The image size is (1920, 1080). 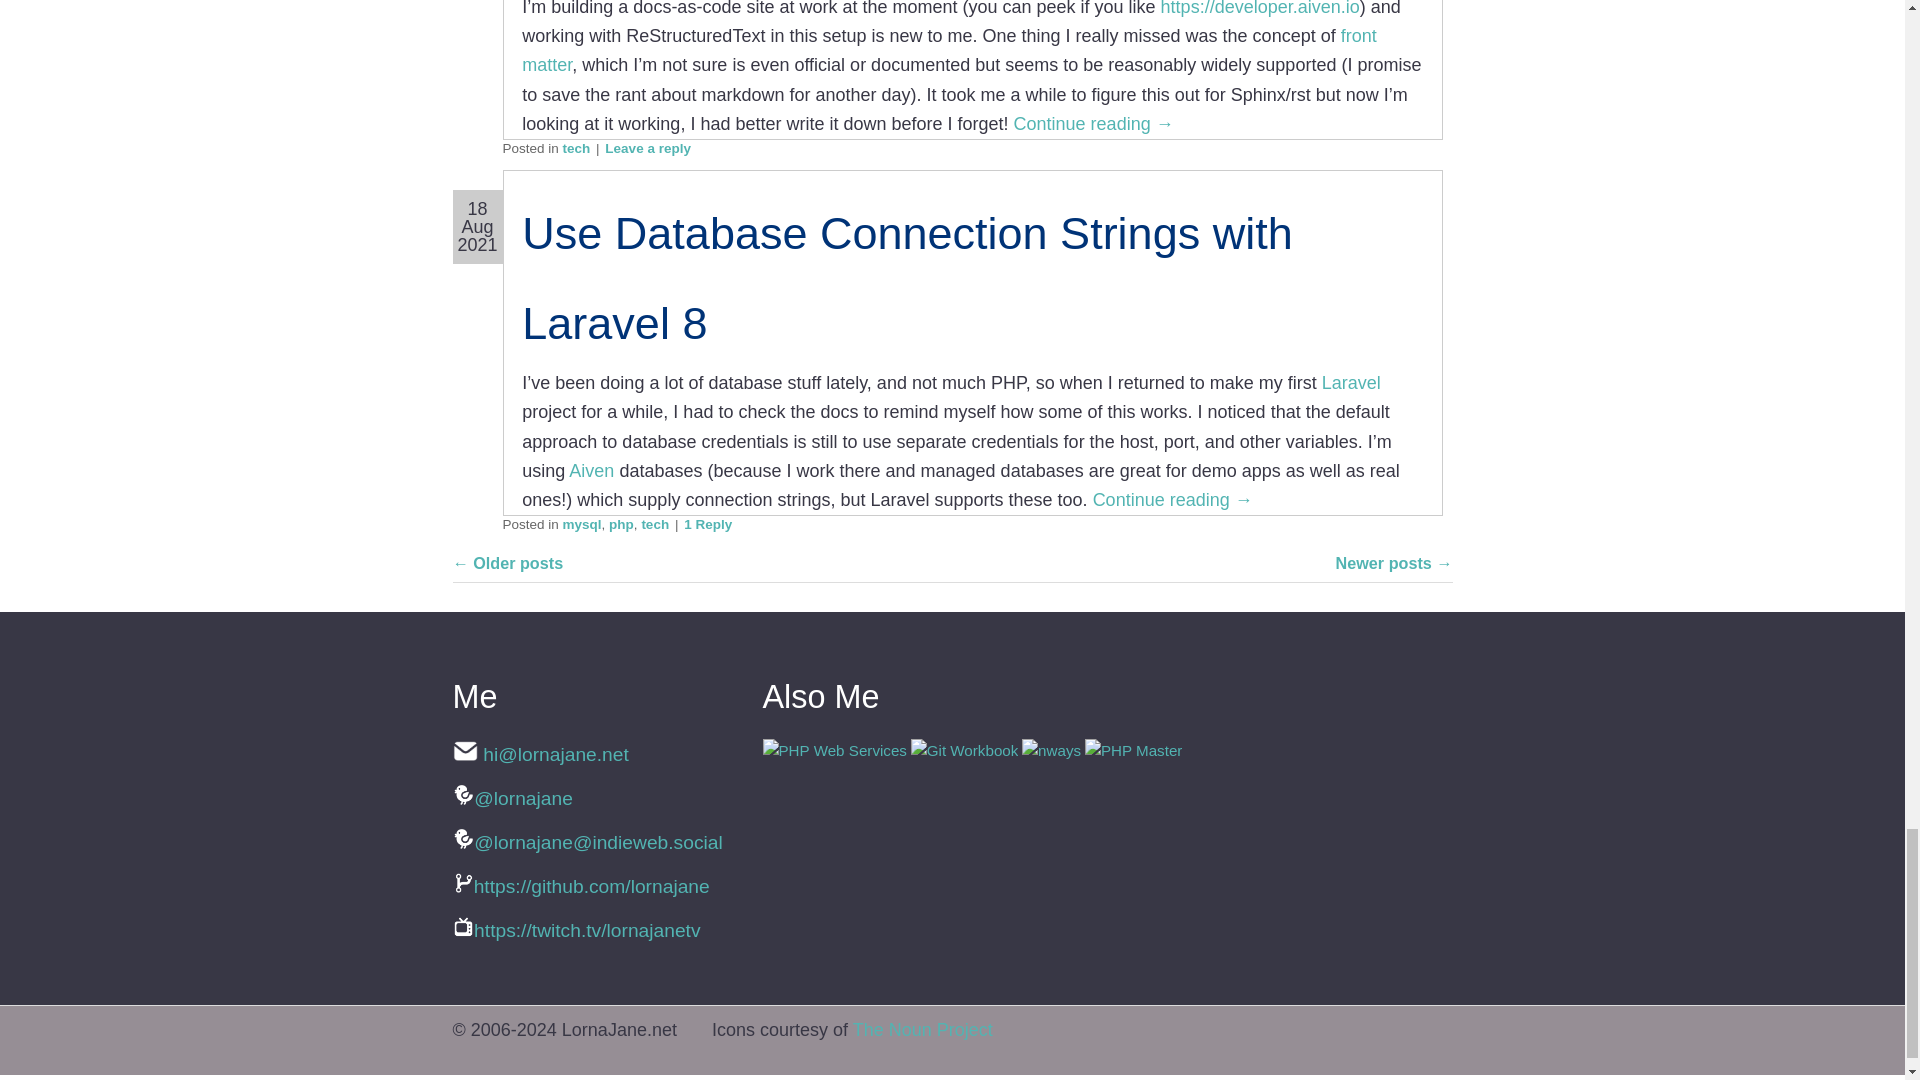 I want to click on The Noun Project, so click(x=922, y=1030).